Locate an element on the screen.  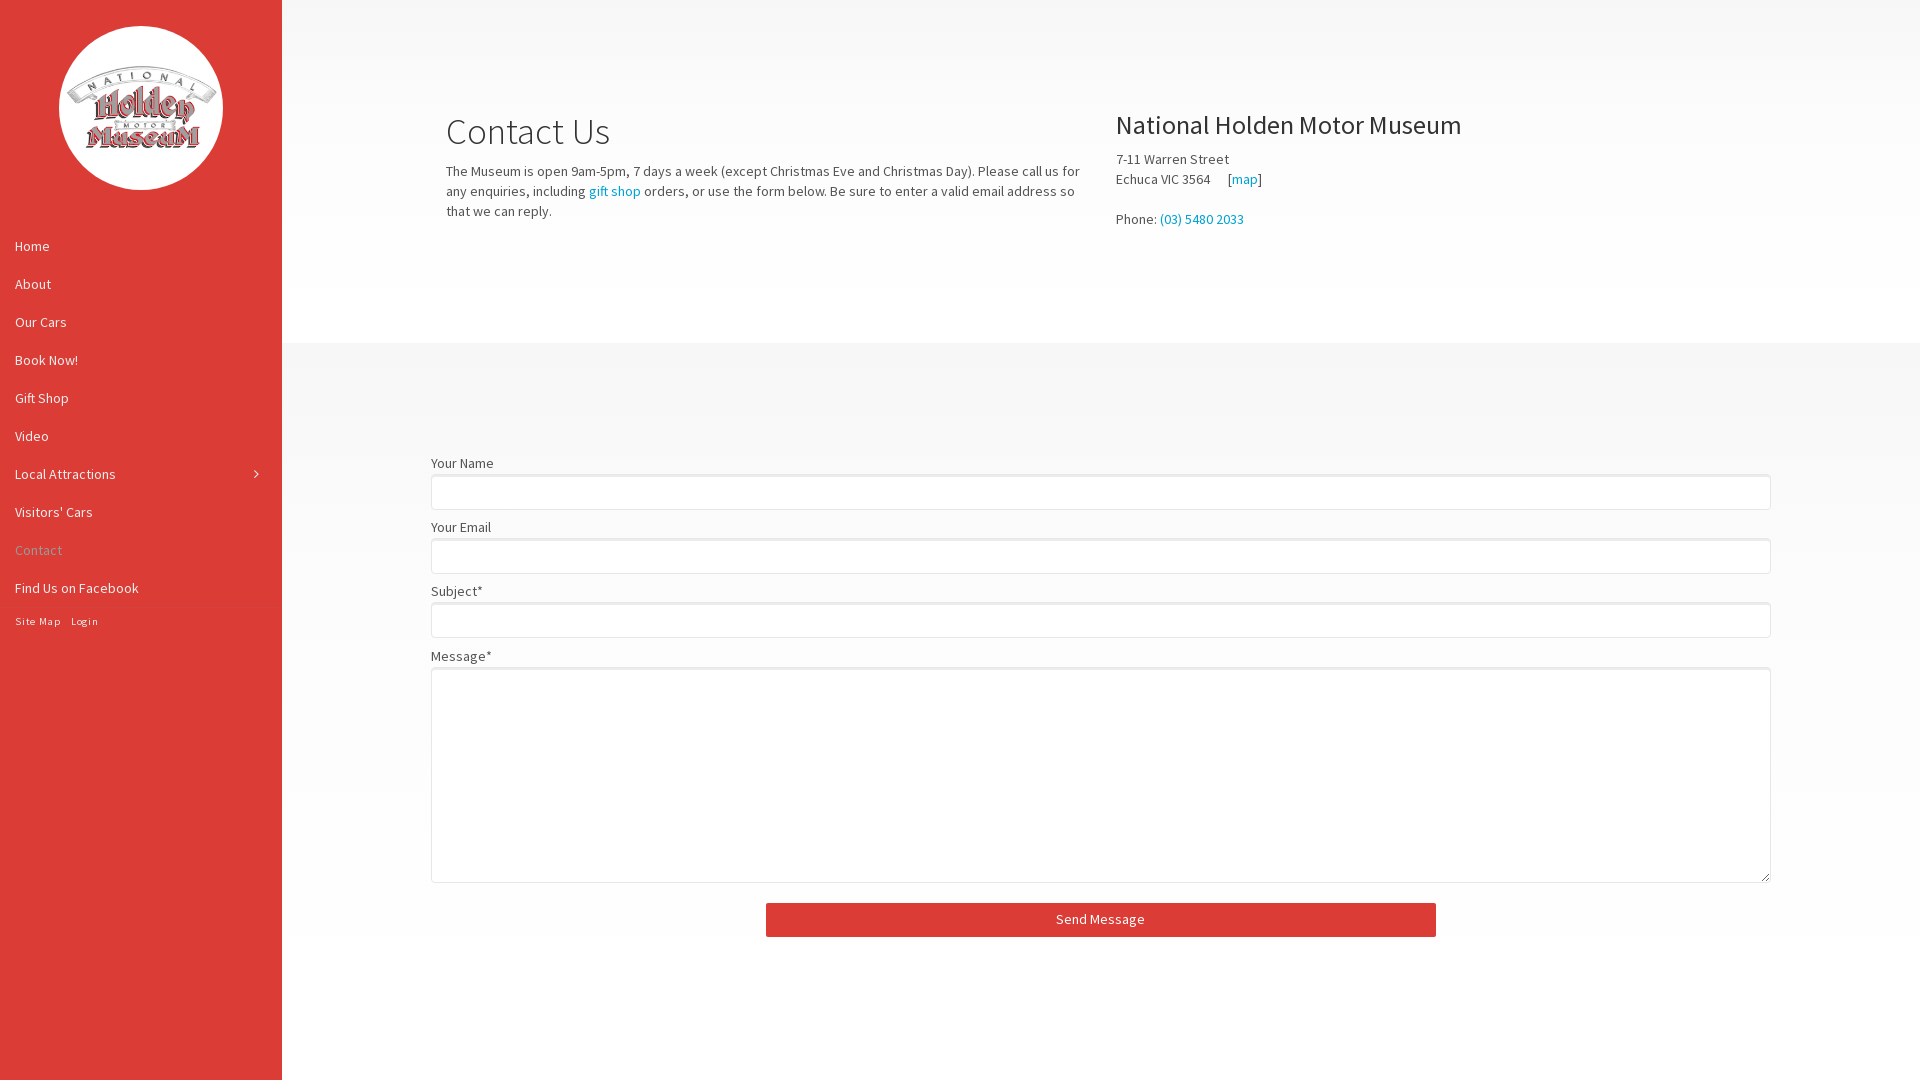
Visitors' Cars is located at coordinates (141, 512).